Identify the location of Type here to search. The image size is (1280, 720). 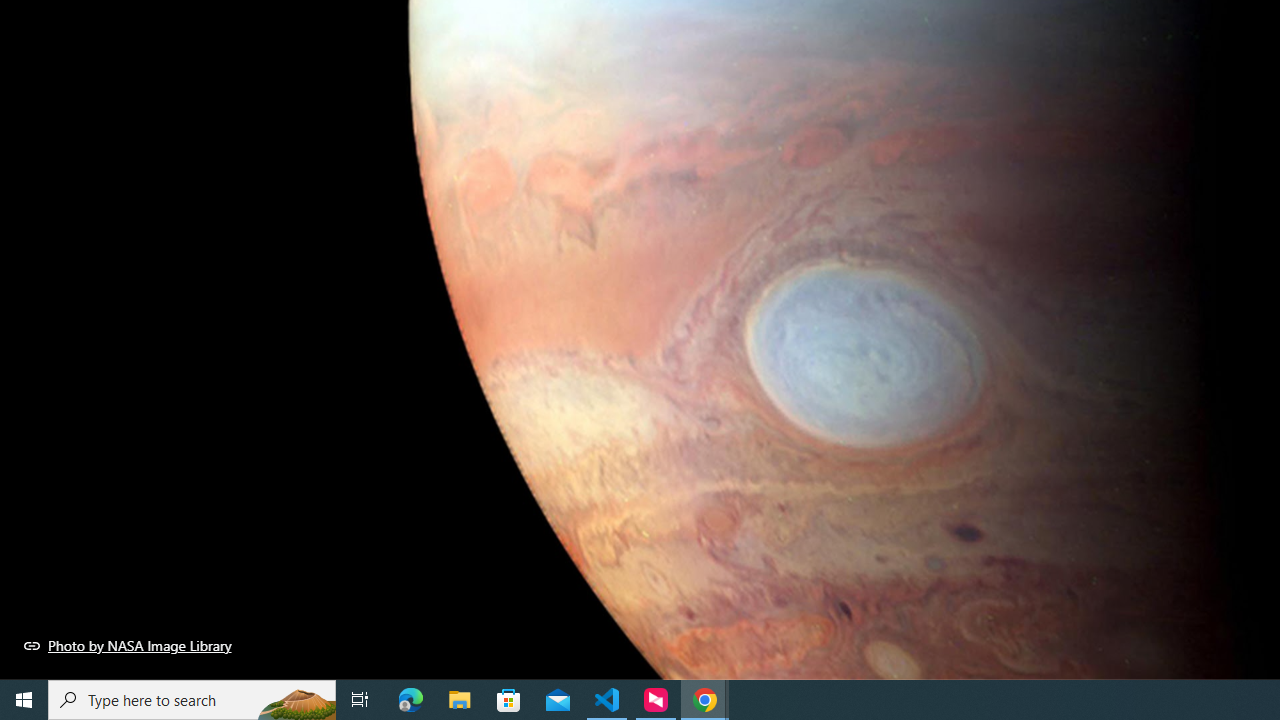
(192, 700).